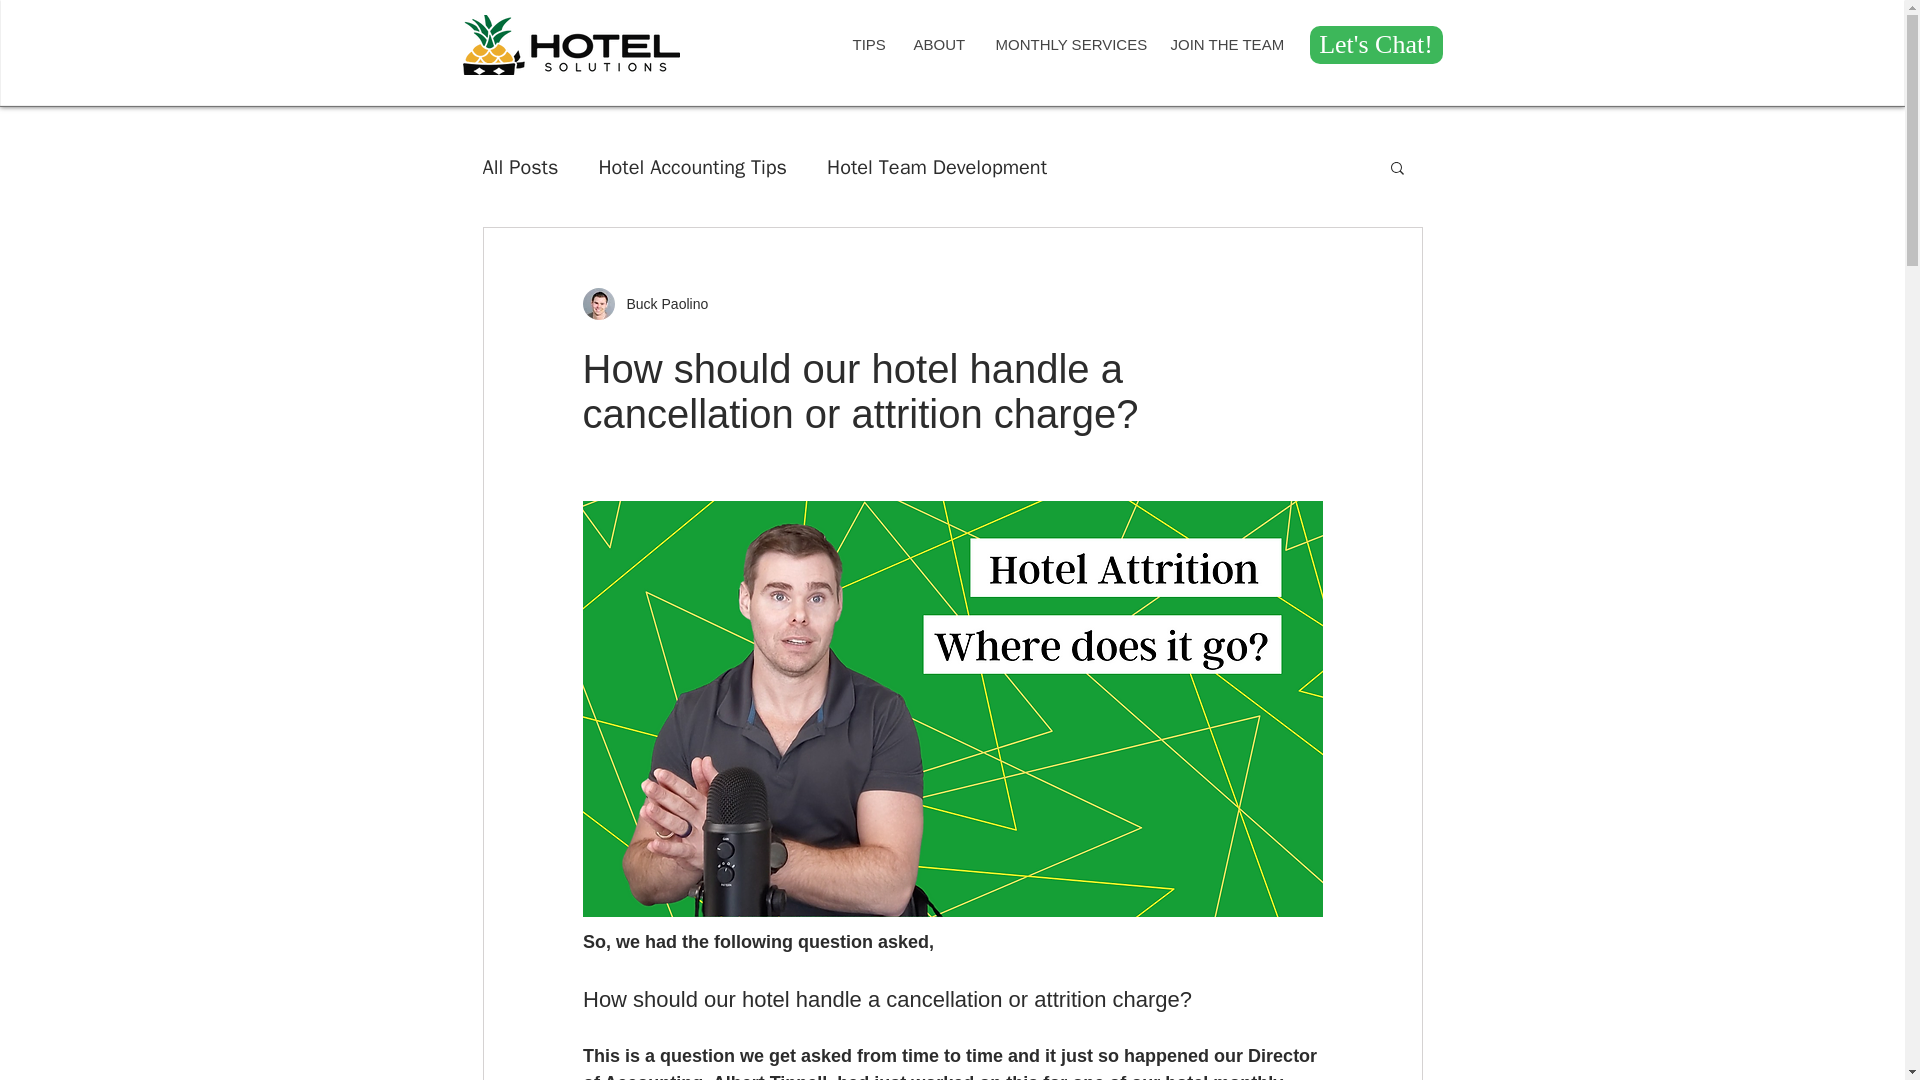 This screenshot has width=1920, height=1080. I want to click on MONTHLY SERVICES, so click(1067, 45).